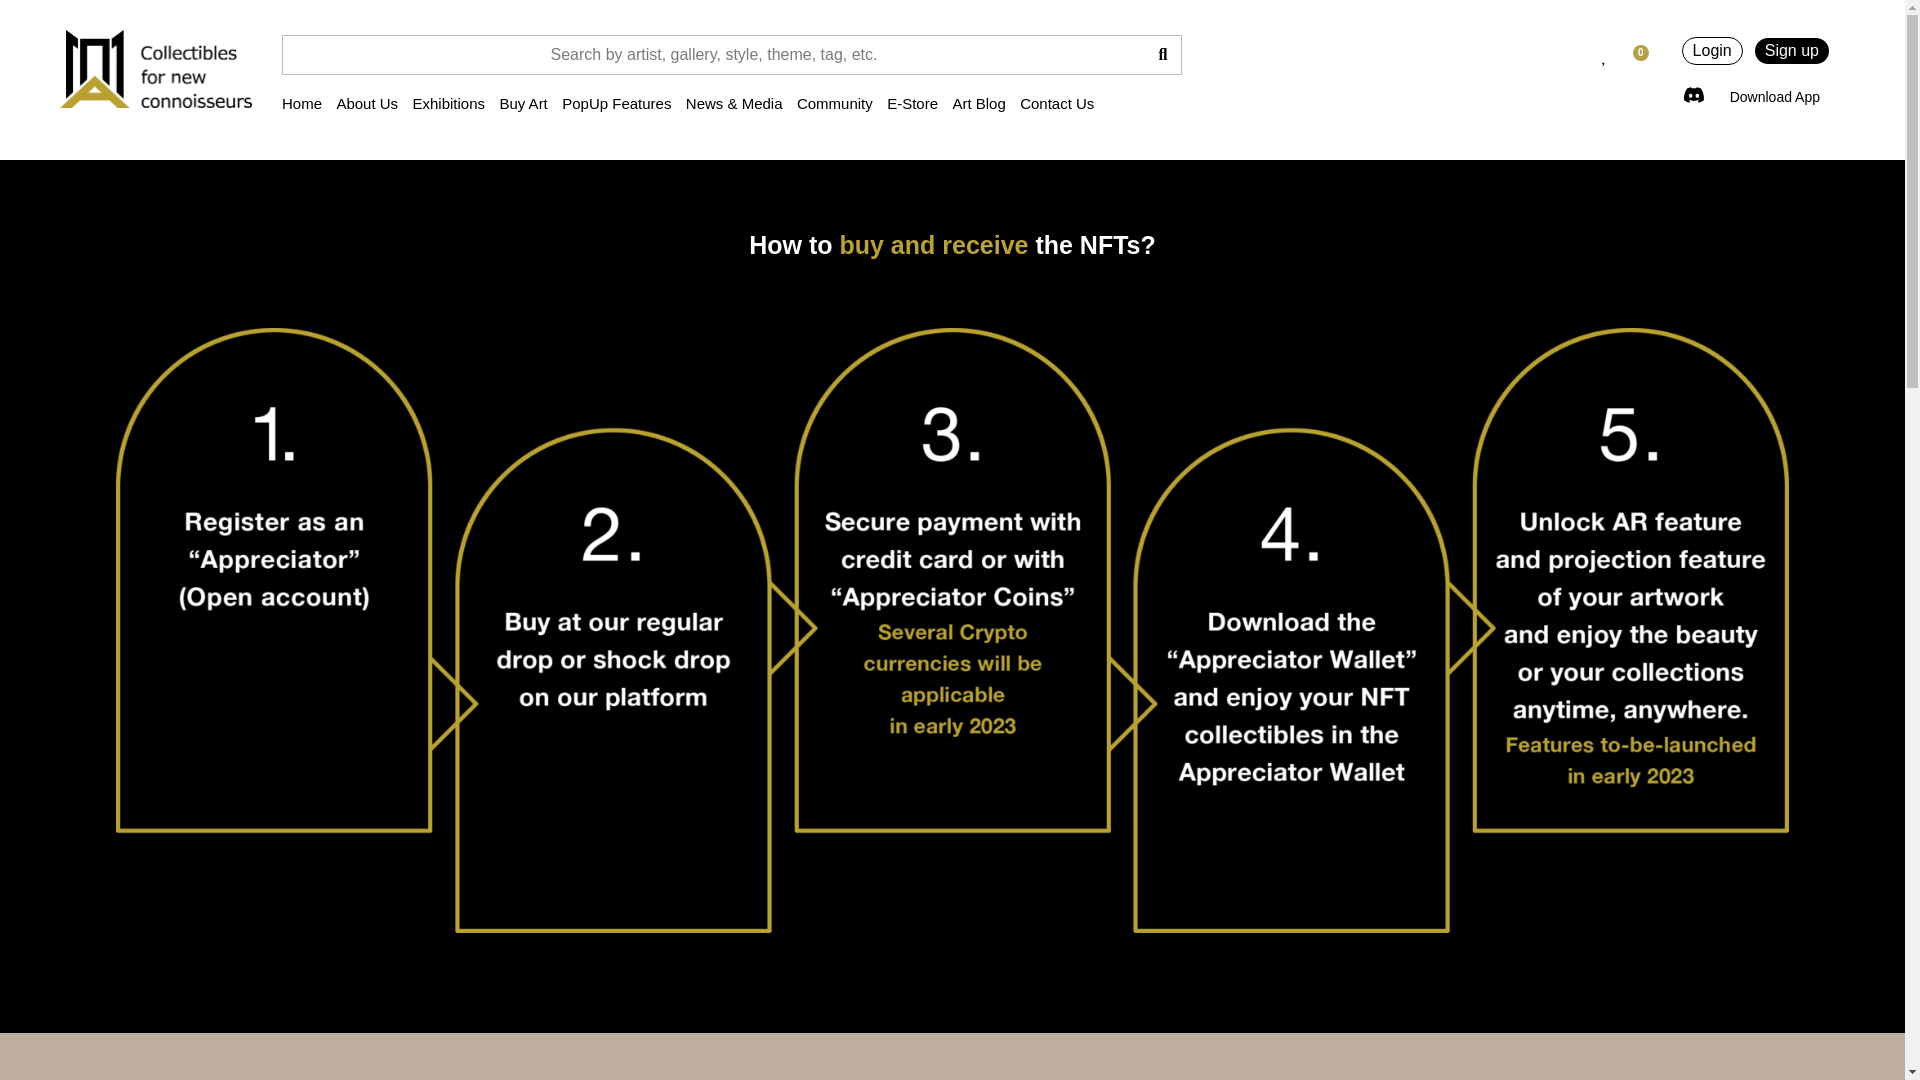  What do you see at coordinates (616, 103) in the screenshot?
I see `PopUp Features` at bounding box center [616, 103].